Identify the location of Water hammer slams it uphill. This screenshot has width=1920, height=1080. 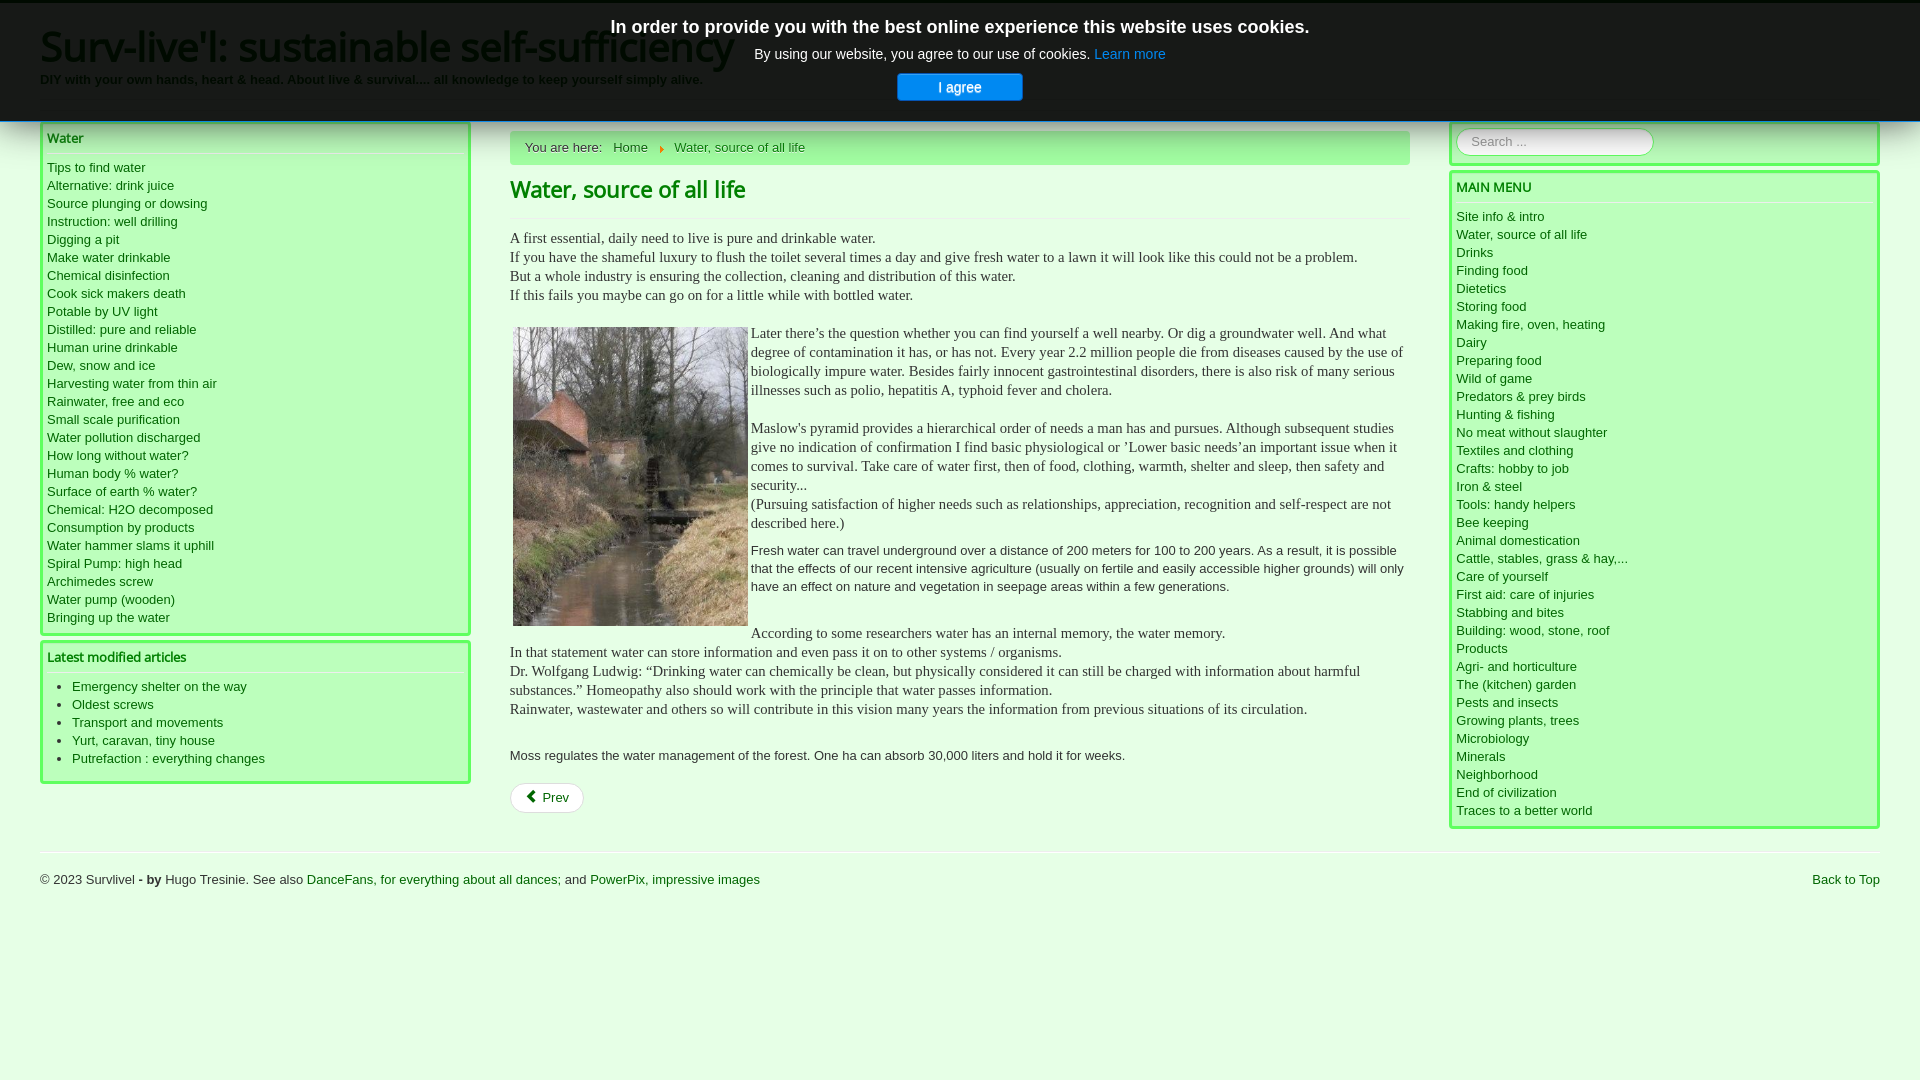
(256, 546).